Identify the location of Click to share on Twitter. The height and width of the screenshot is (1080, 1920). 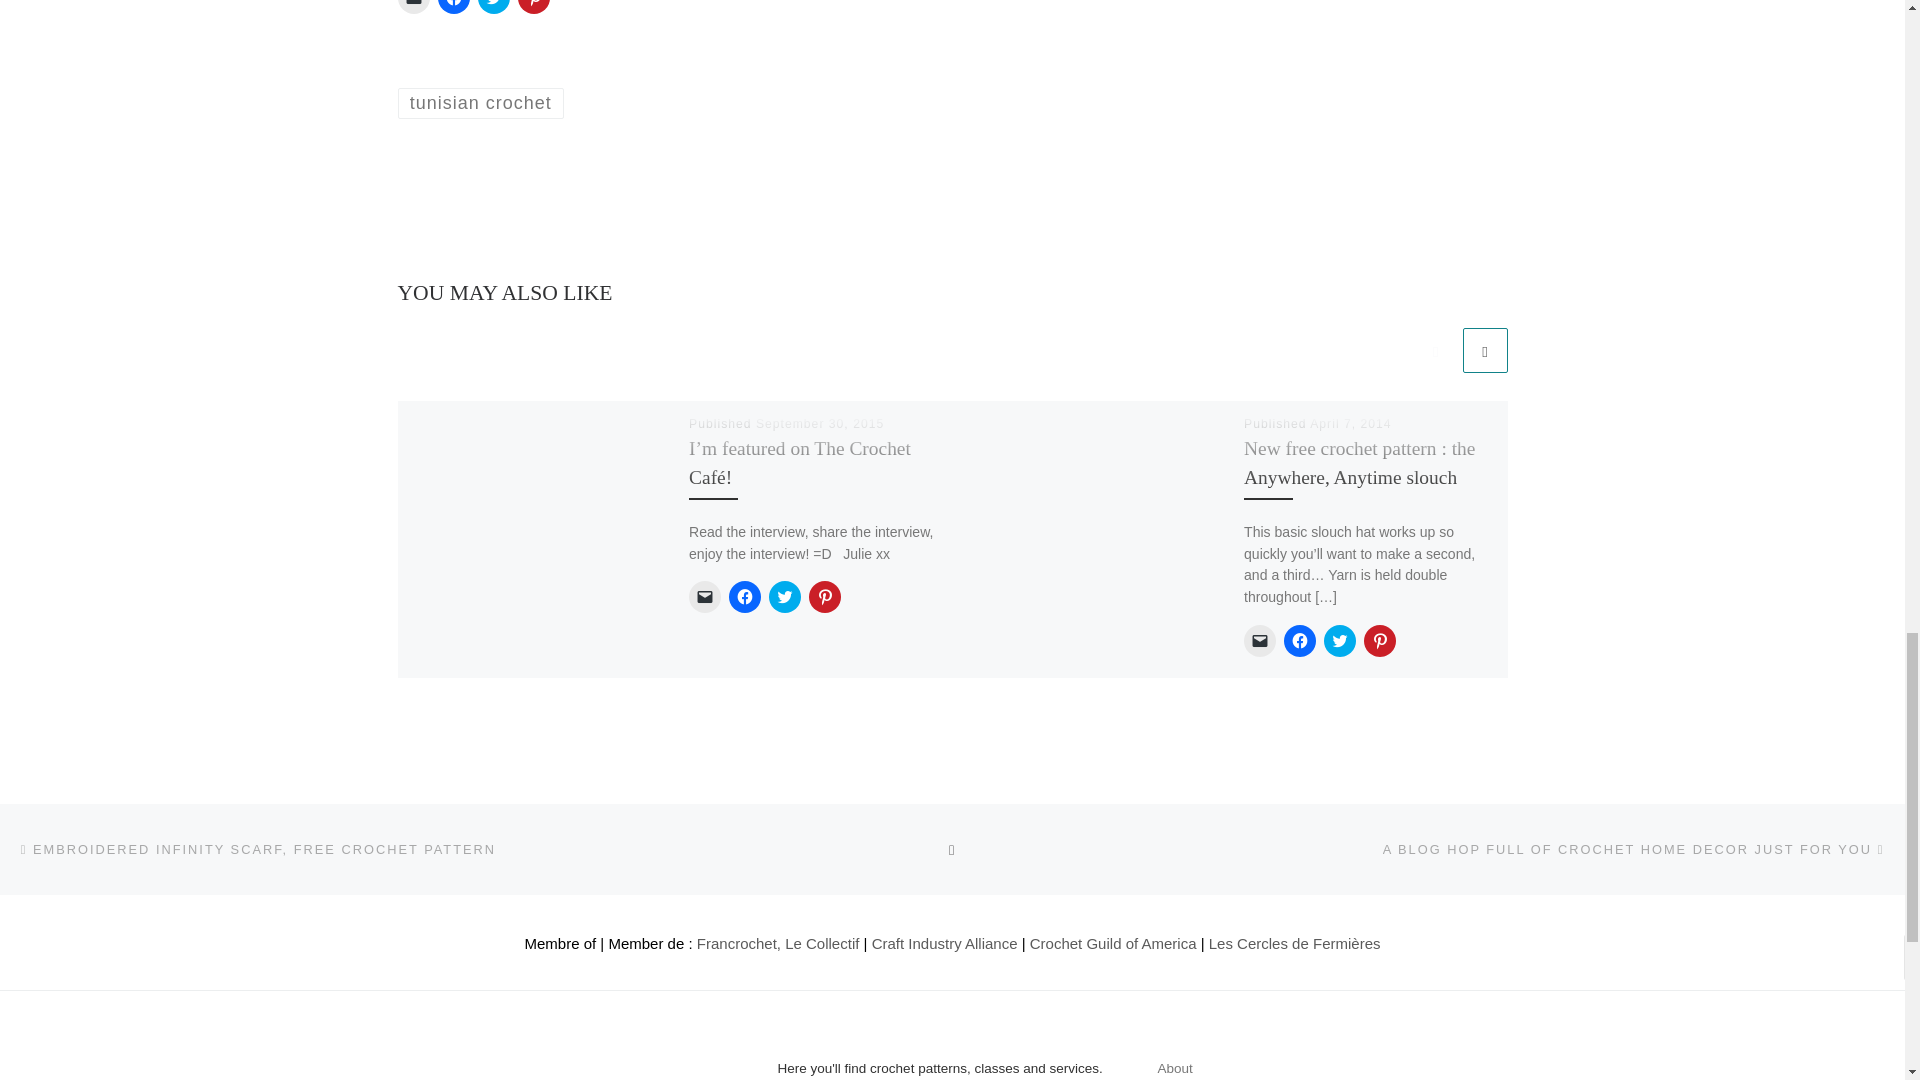
(494, 7).